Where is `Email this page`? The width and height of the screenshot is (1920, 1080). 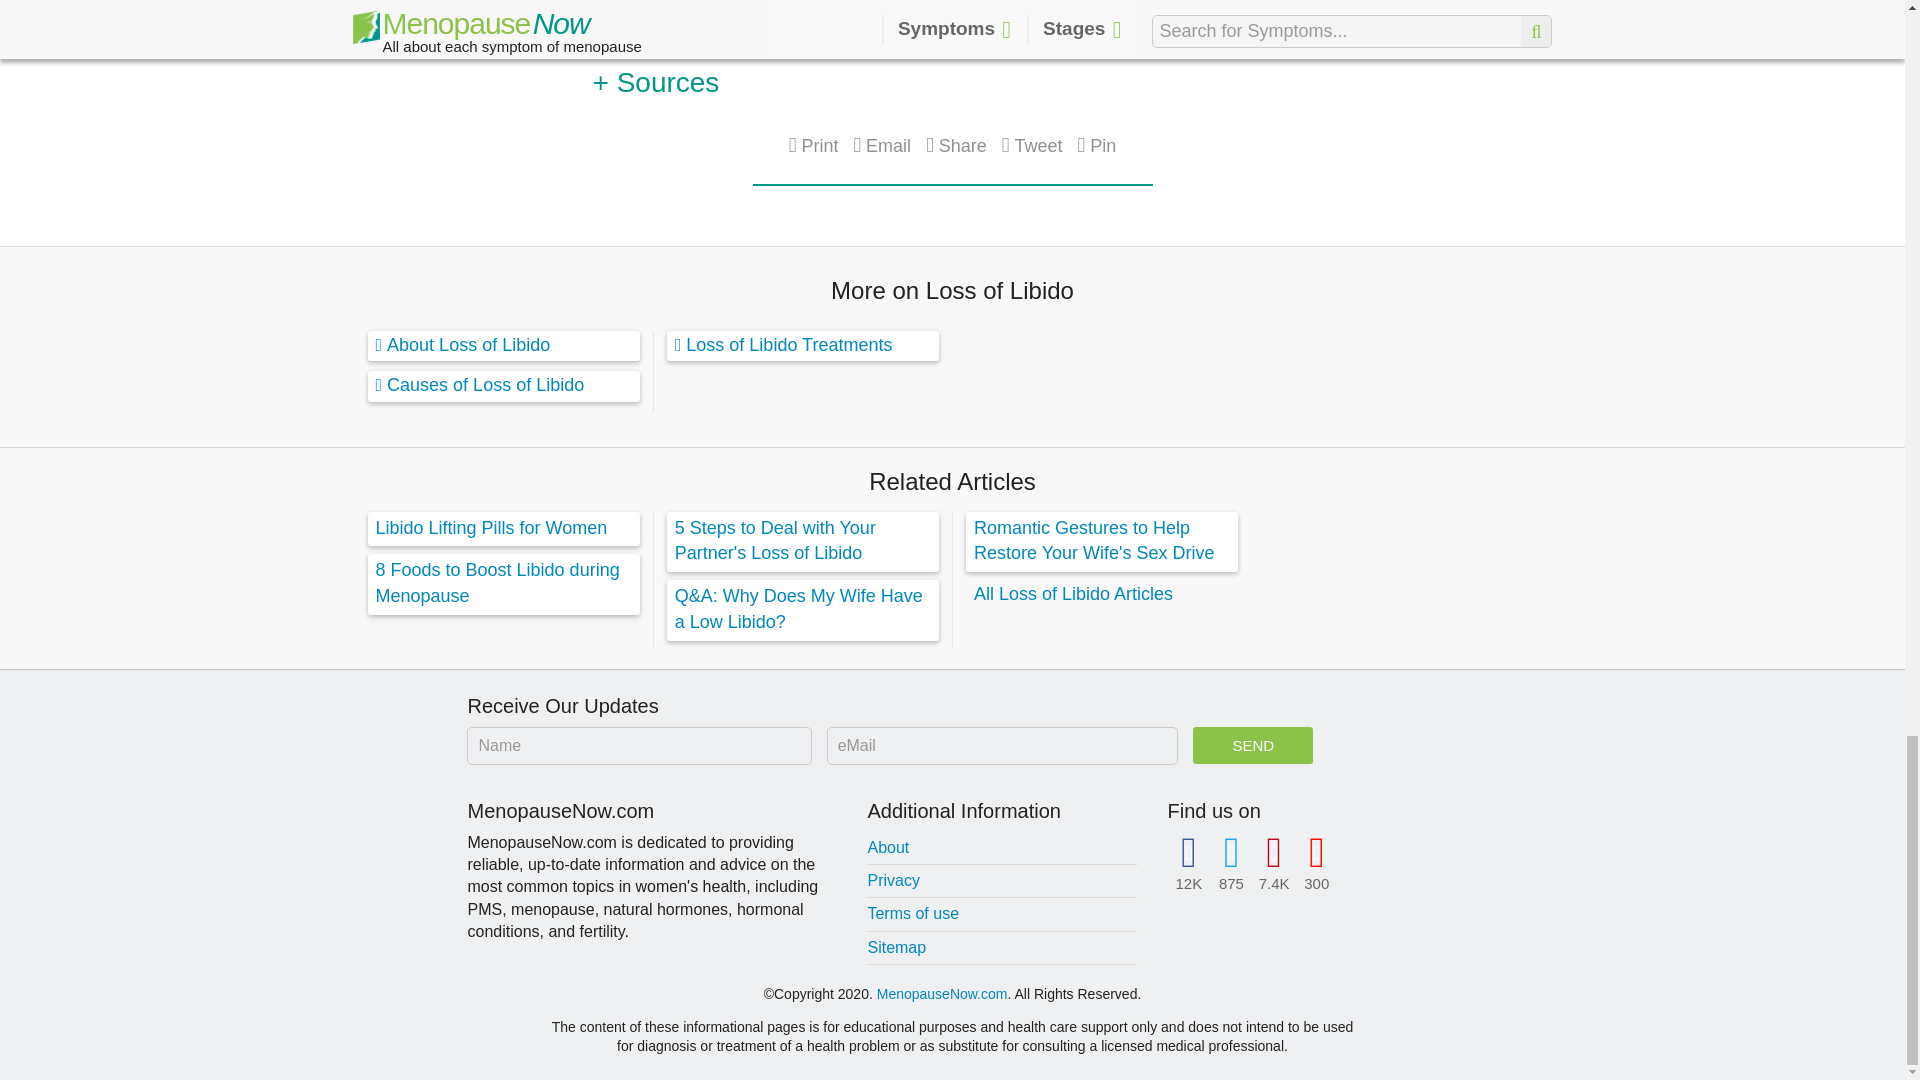 Email this page is located at coordinates (881, 145).